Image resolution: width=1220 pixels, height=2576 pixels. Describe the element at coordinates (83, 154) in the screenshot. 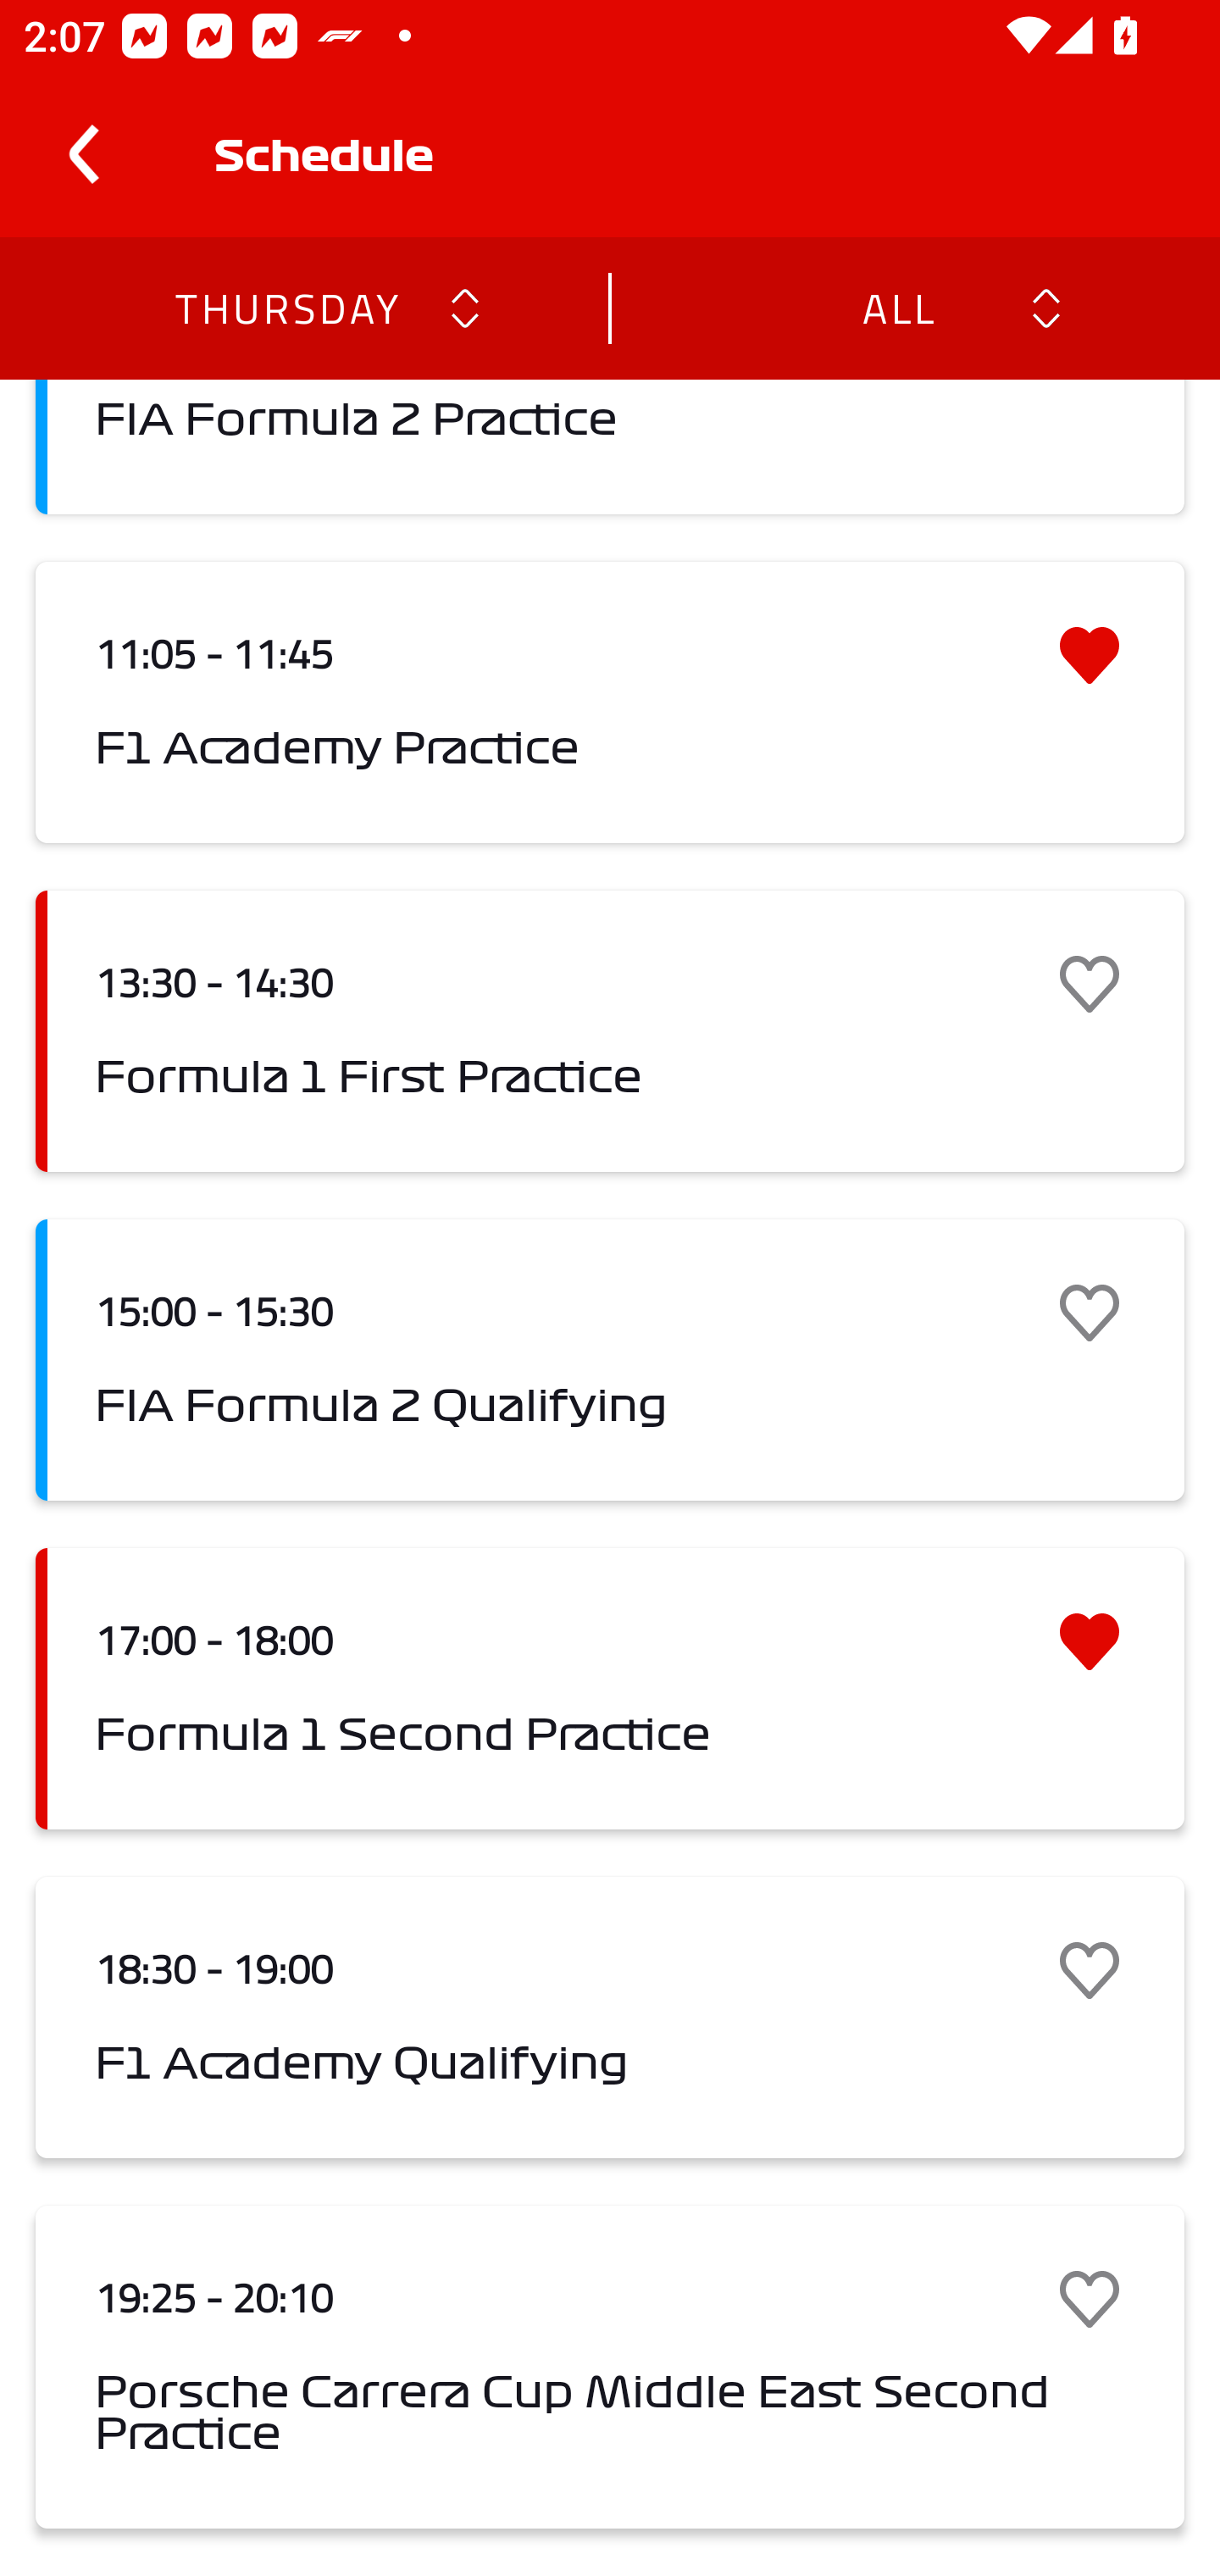

I see `Navigate up` at that location.